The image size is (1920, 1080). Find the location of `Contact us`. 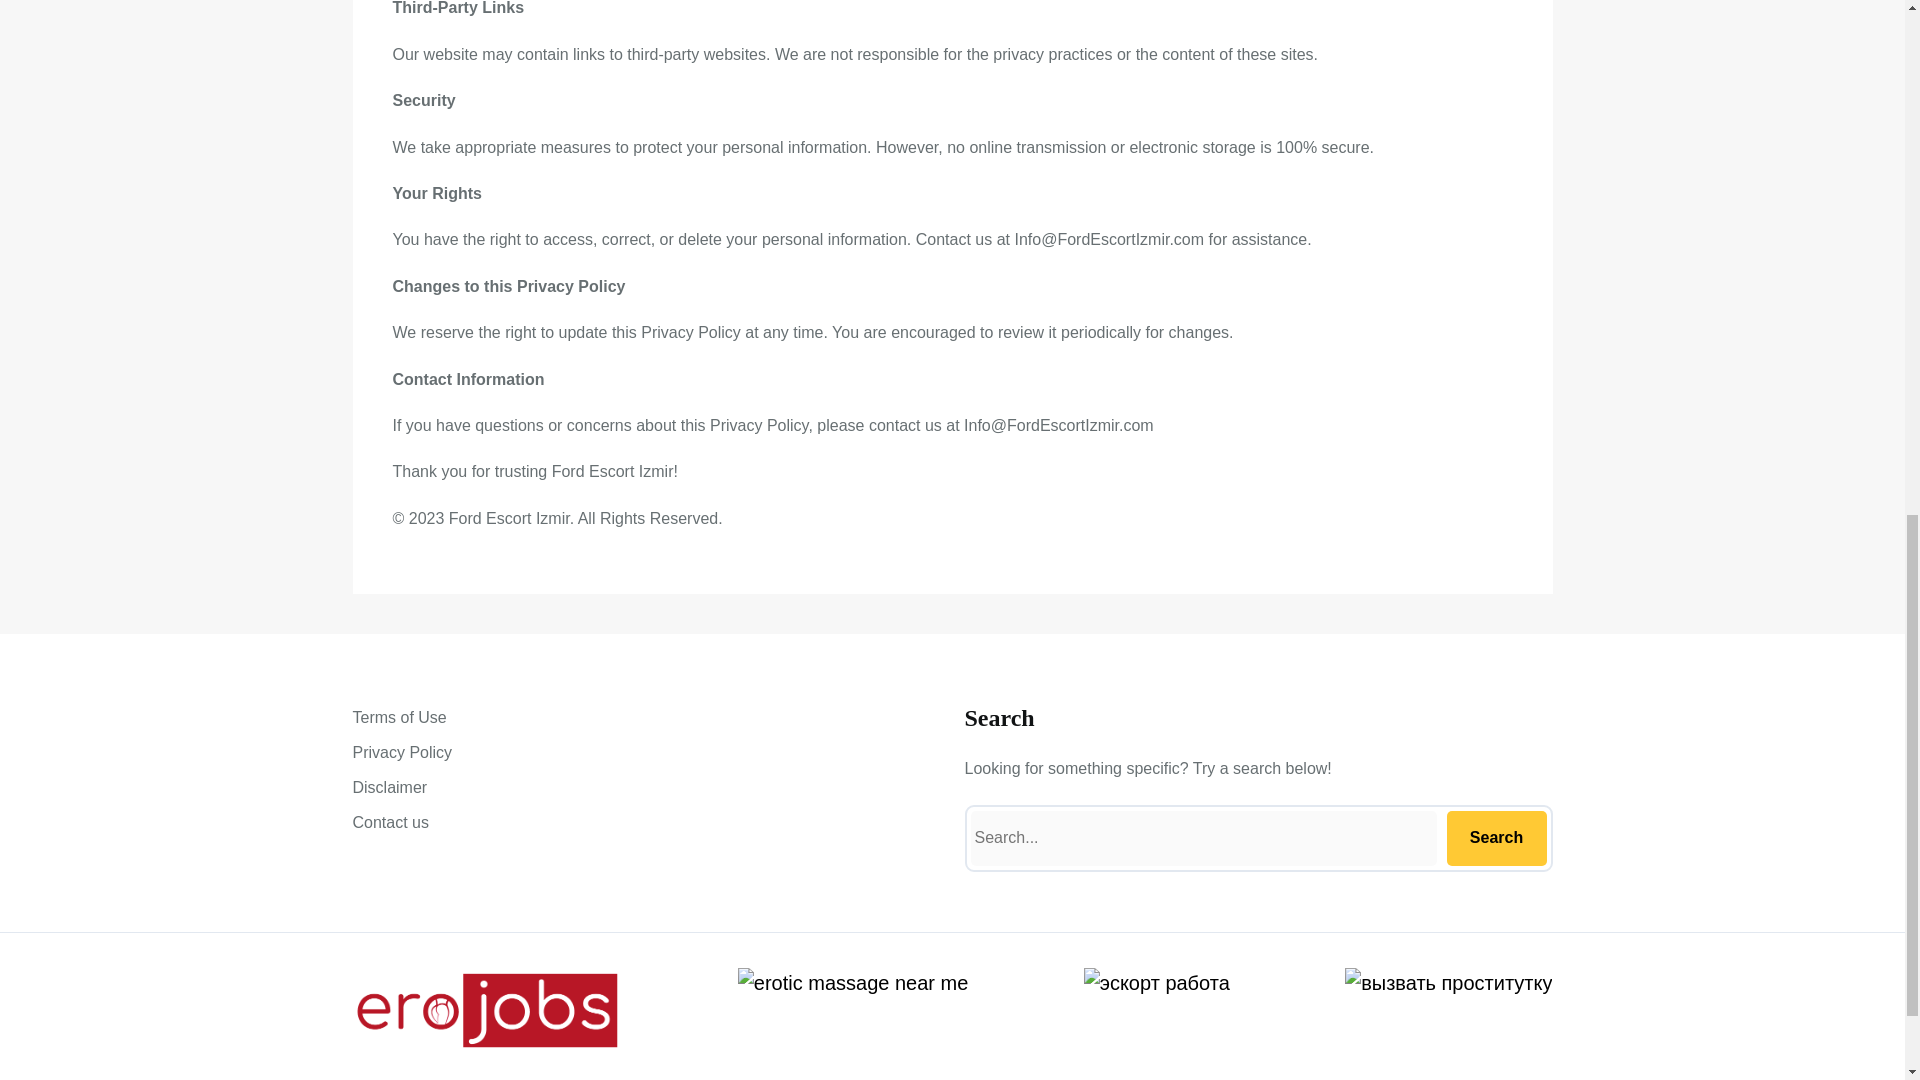

Contact us is located at coordinates (390, 822).